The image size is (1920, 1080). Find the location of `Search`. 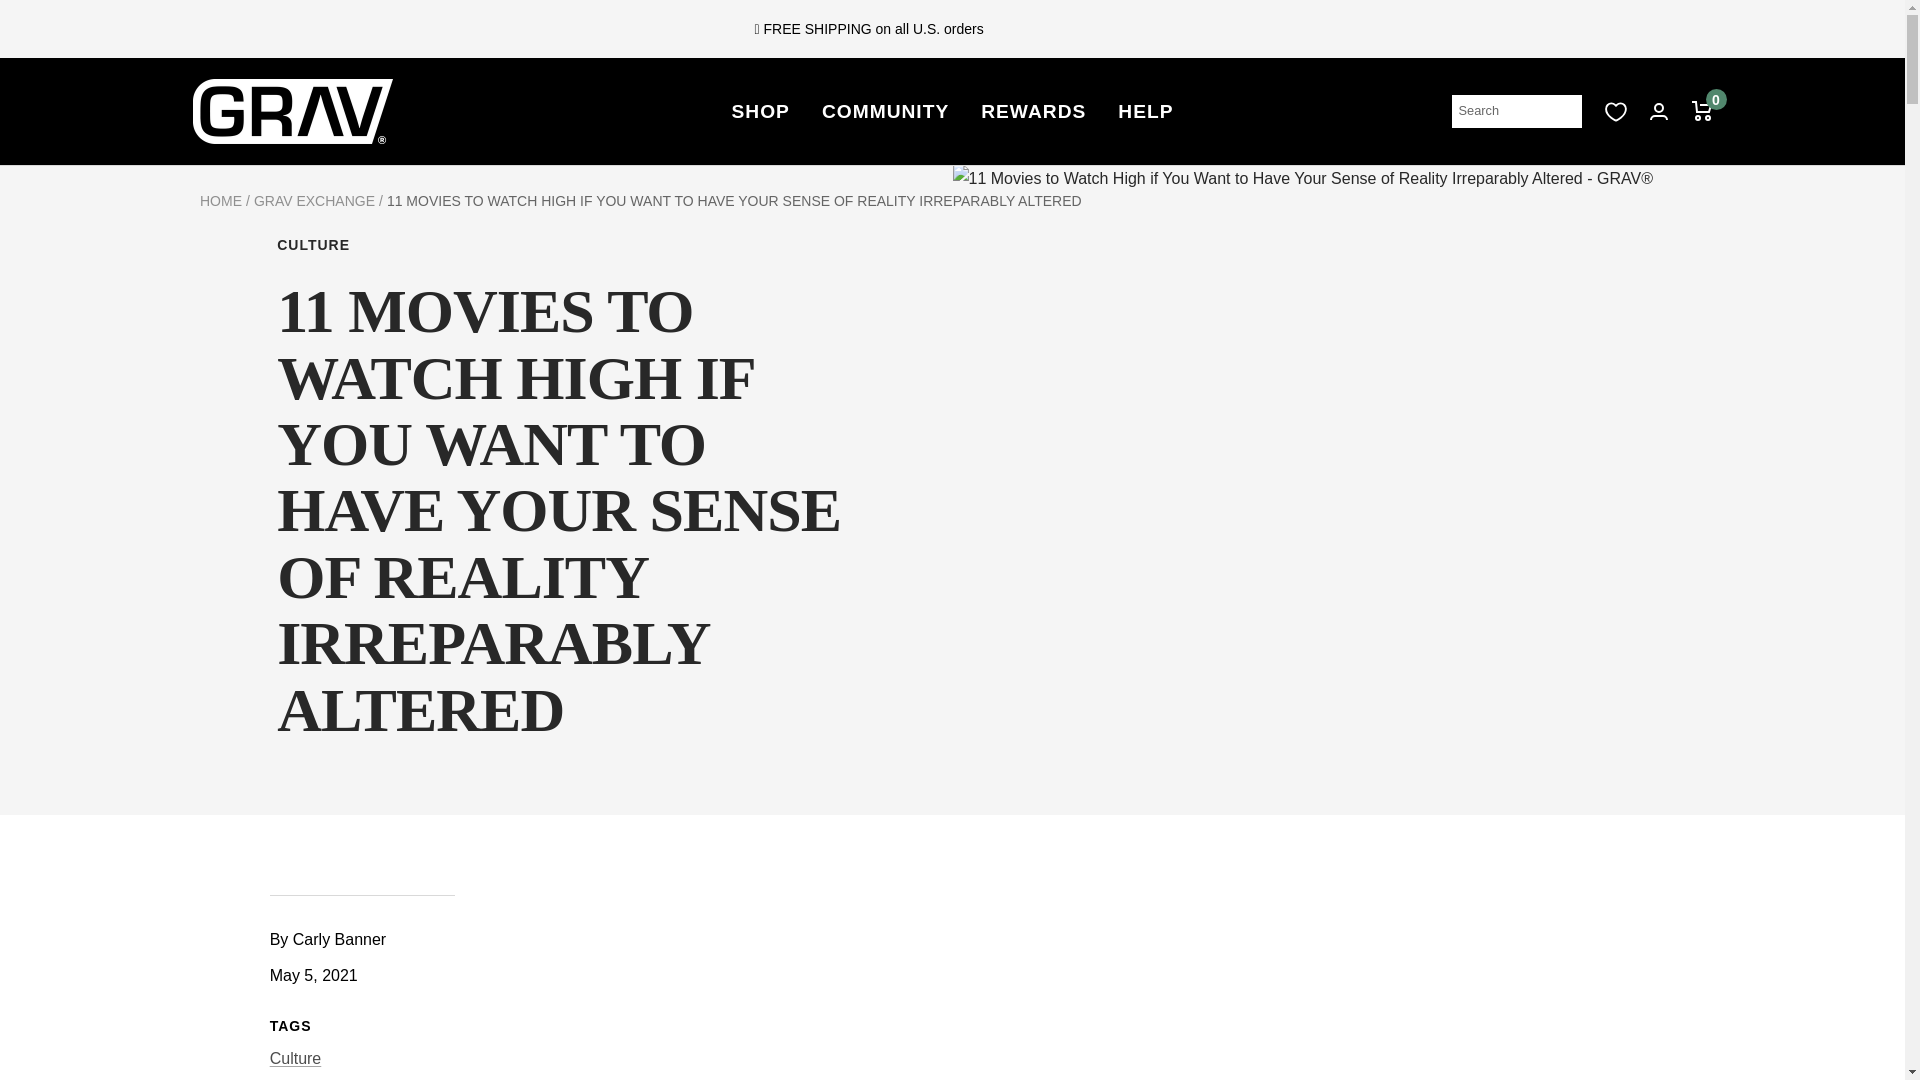

Search is located at coordinates (1516, 111).